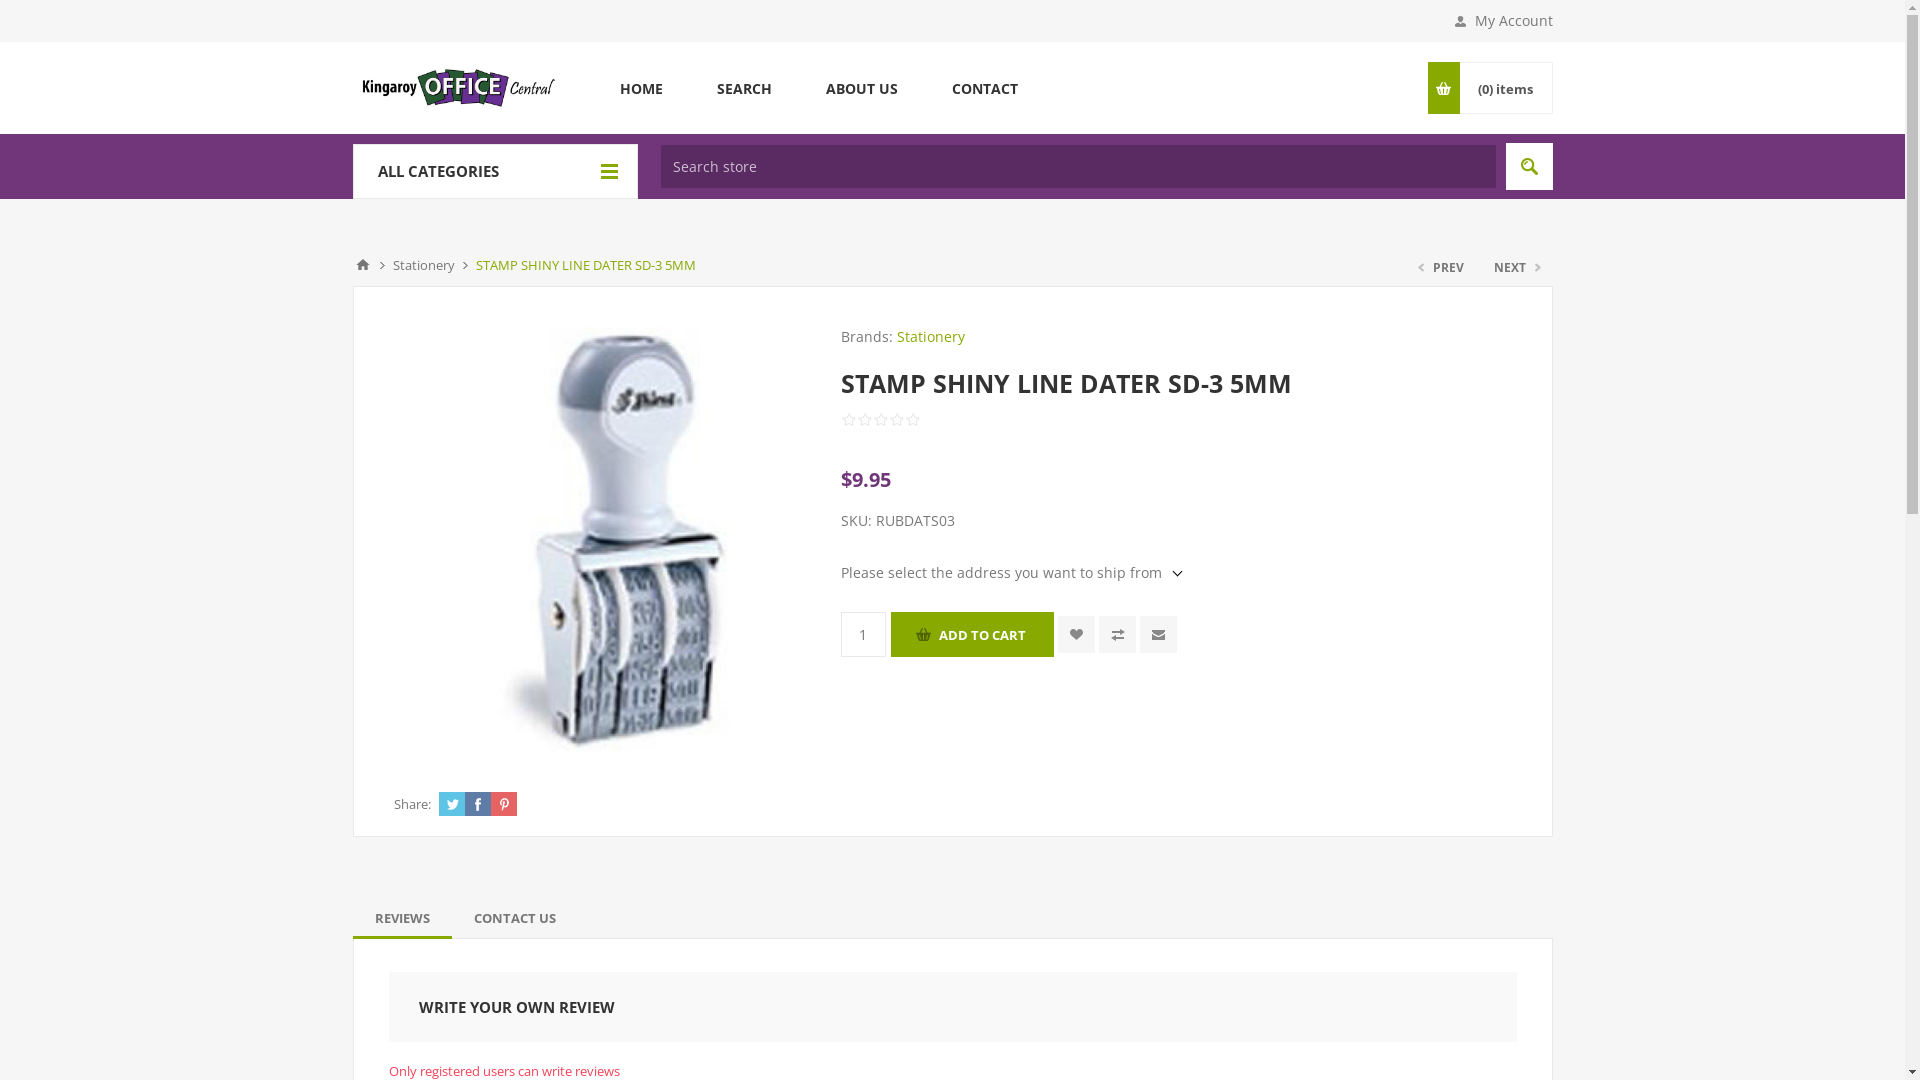 The image size is (1920, 1080). Describe the element at coordinates (744, 88) in the screenshot. I see `SEARCH` at that location.